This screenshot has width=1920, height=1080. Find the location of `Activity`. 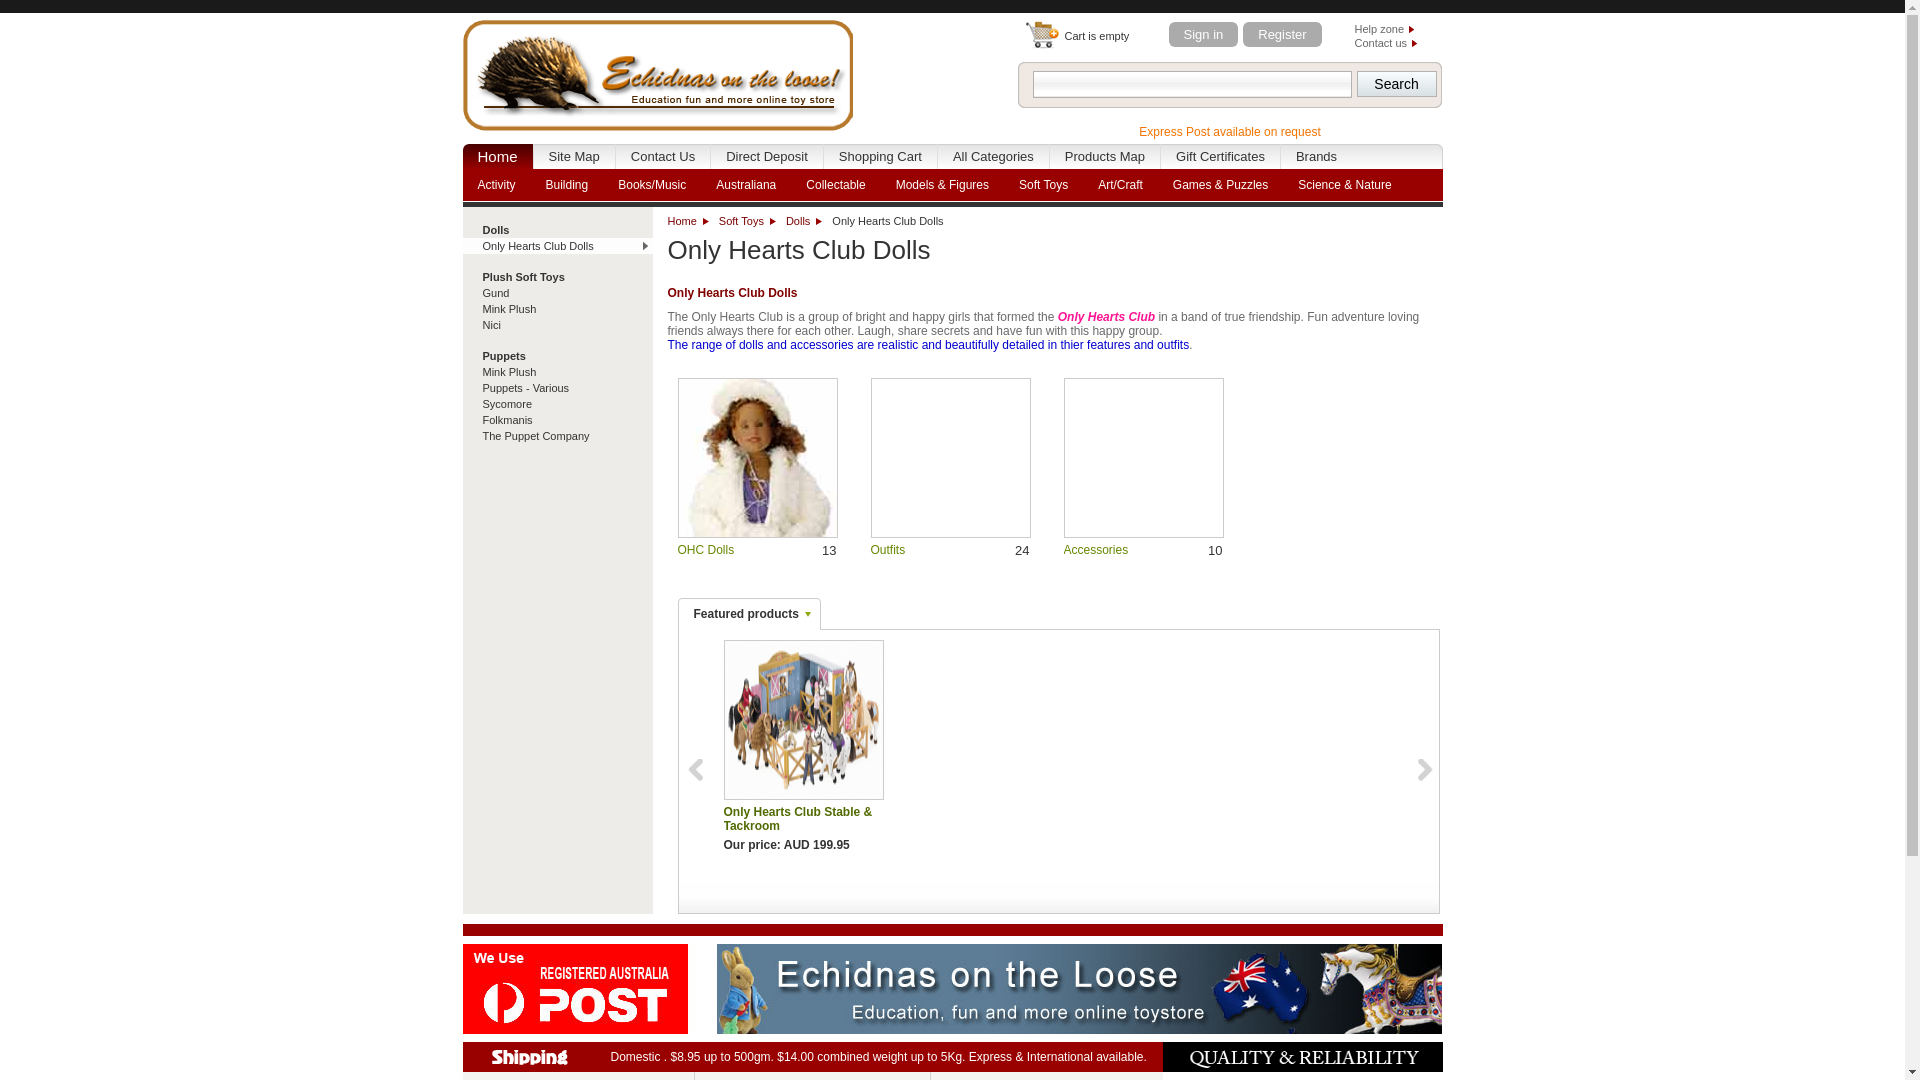

Activity is located at coordinates (496, 185).